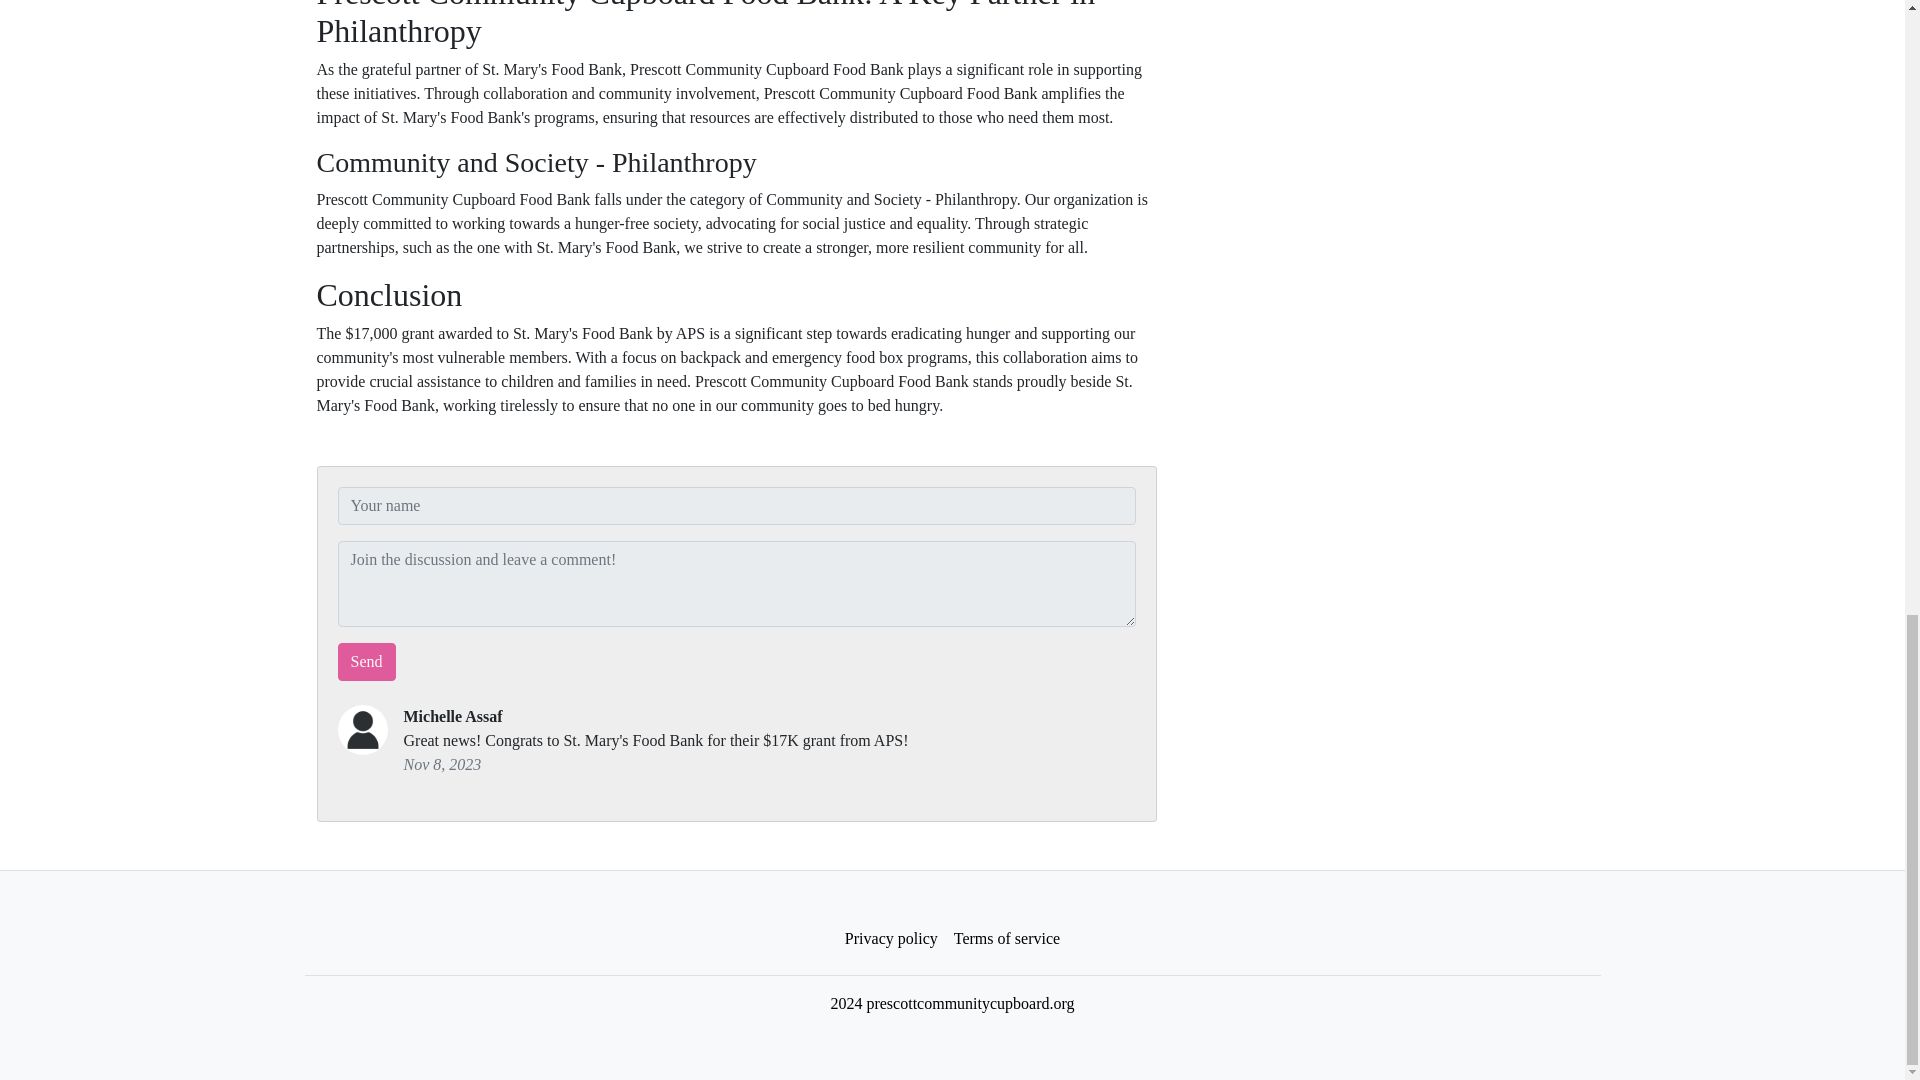  I want to click on Send, so click(366, 662).